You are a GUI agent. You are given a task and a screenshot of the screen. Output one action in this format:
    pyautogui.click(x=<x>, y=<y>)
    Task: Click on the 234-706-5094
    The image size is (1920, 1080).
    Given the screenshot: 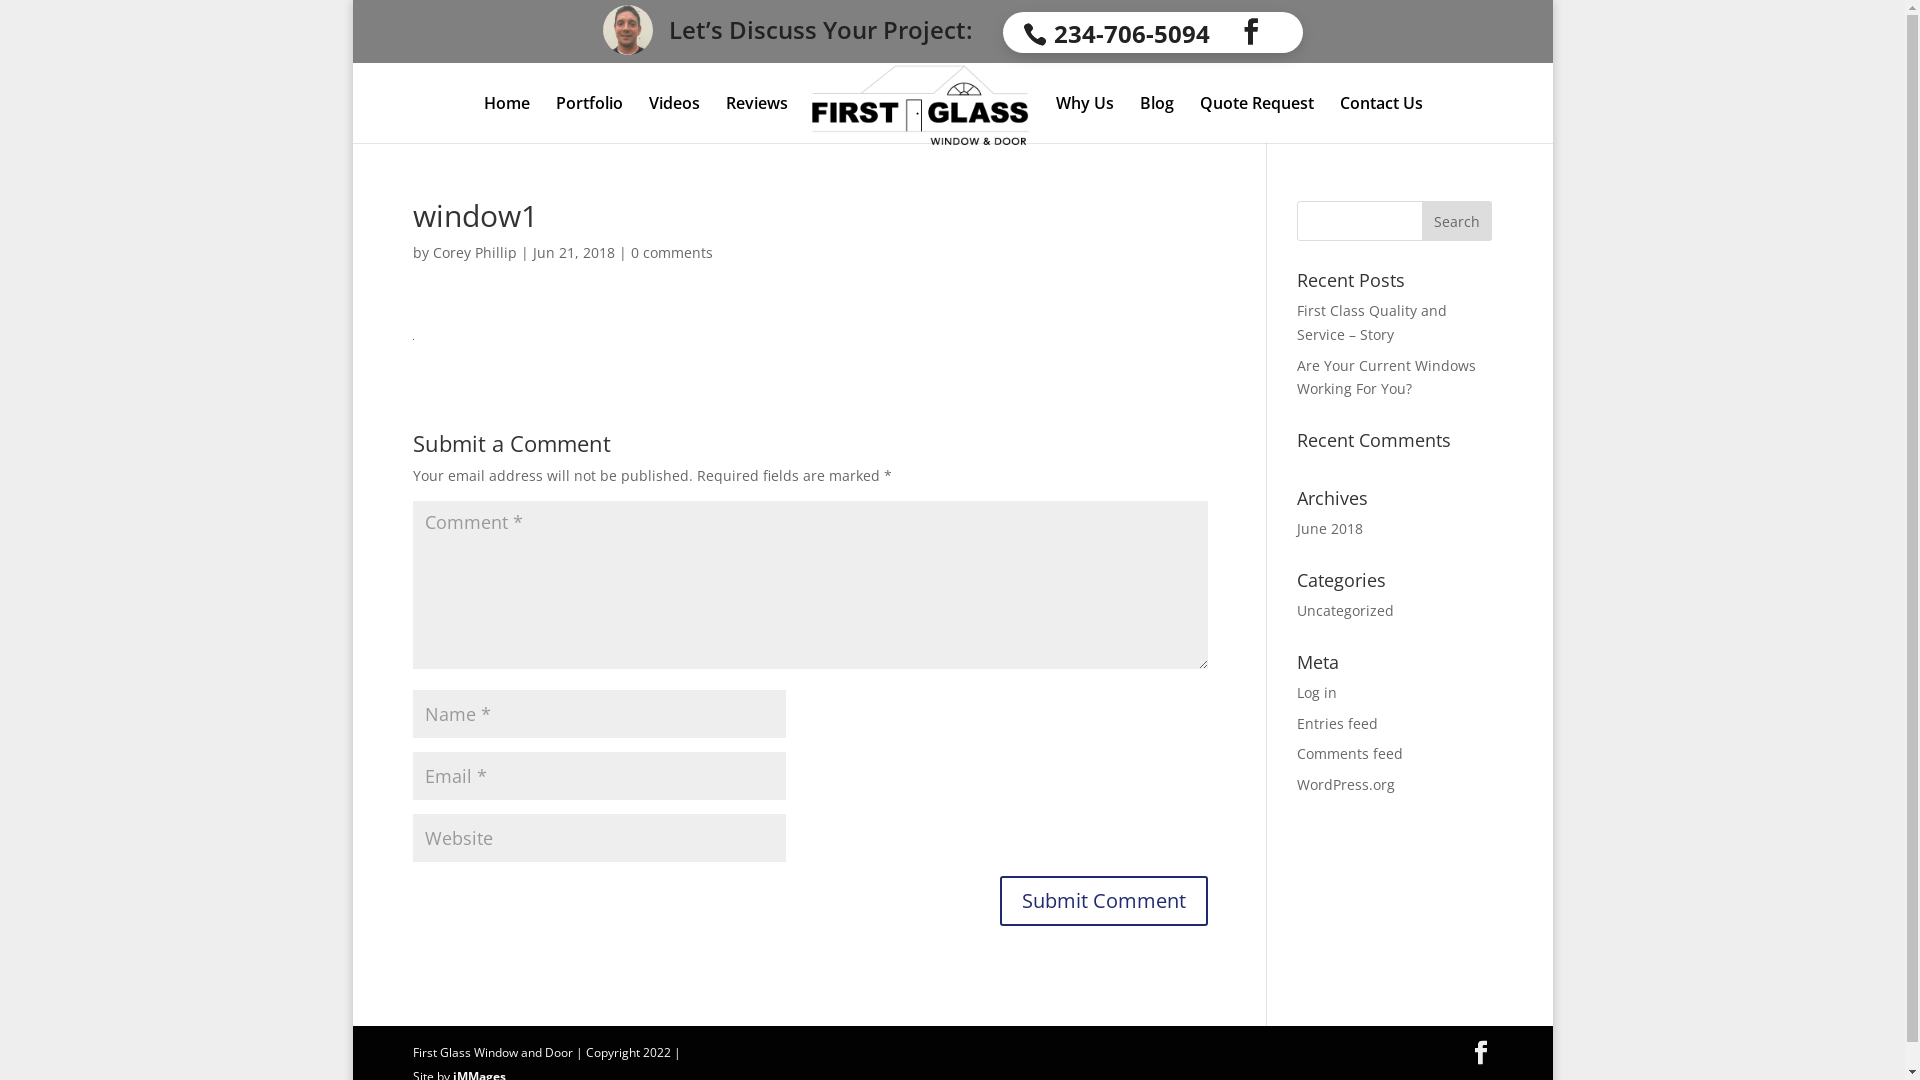 What is the action you would take?
    pyautogui.click(x=1124, y=32)
    